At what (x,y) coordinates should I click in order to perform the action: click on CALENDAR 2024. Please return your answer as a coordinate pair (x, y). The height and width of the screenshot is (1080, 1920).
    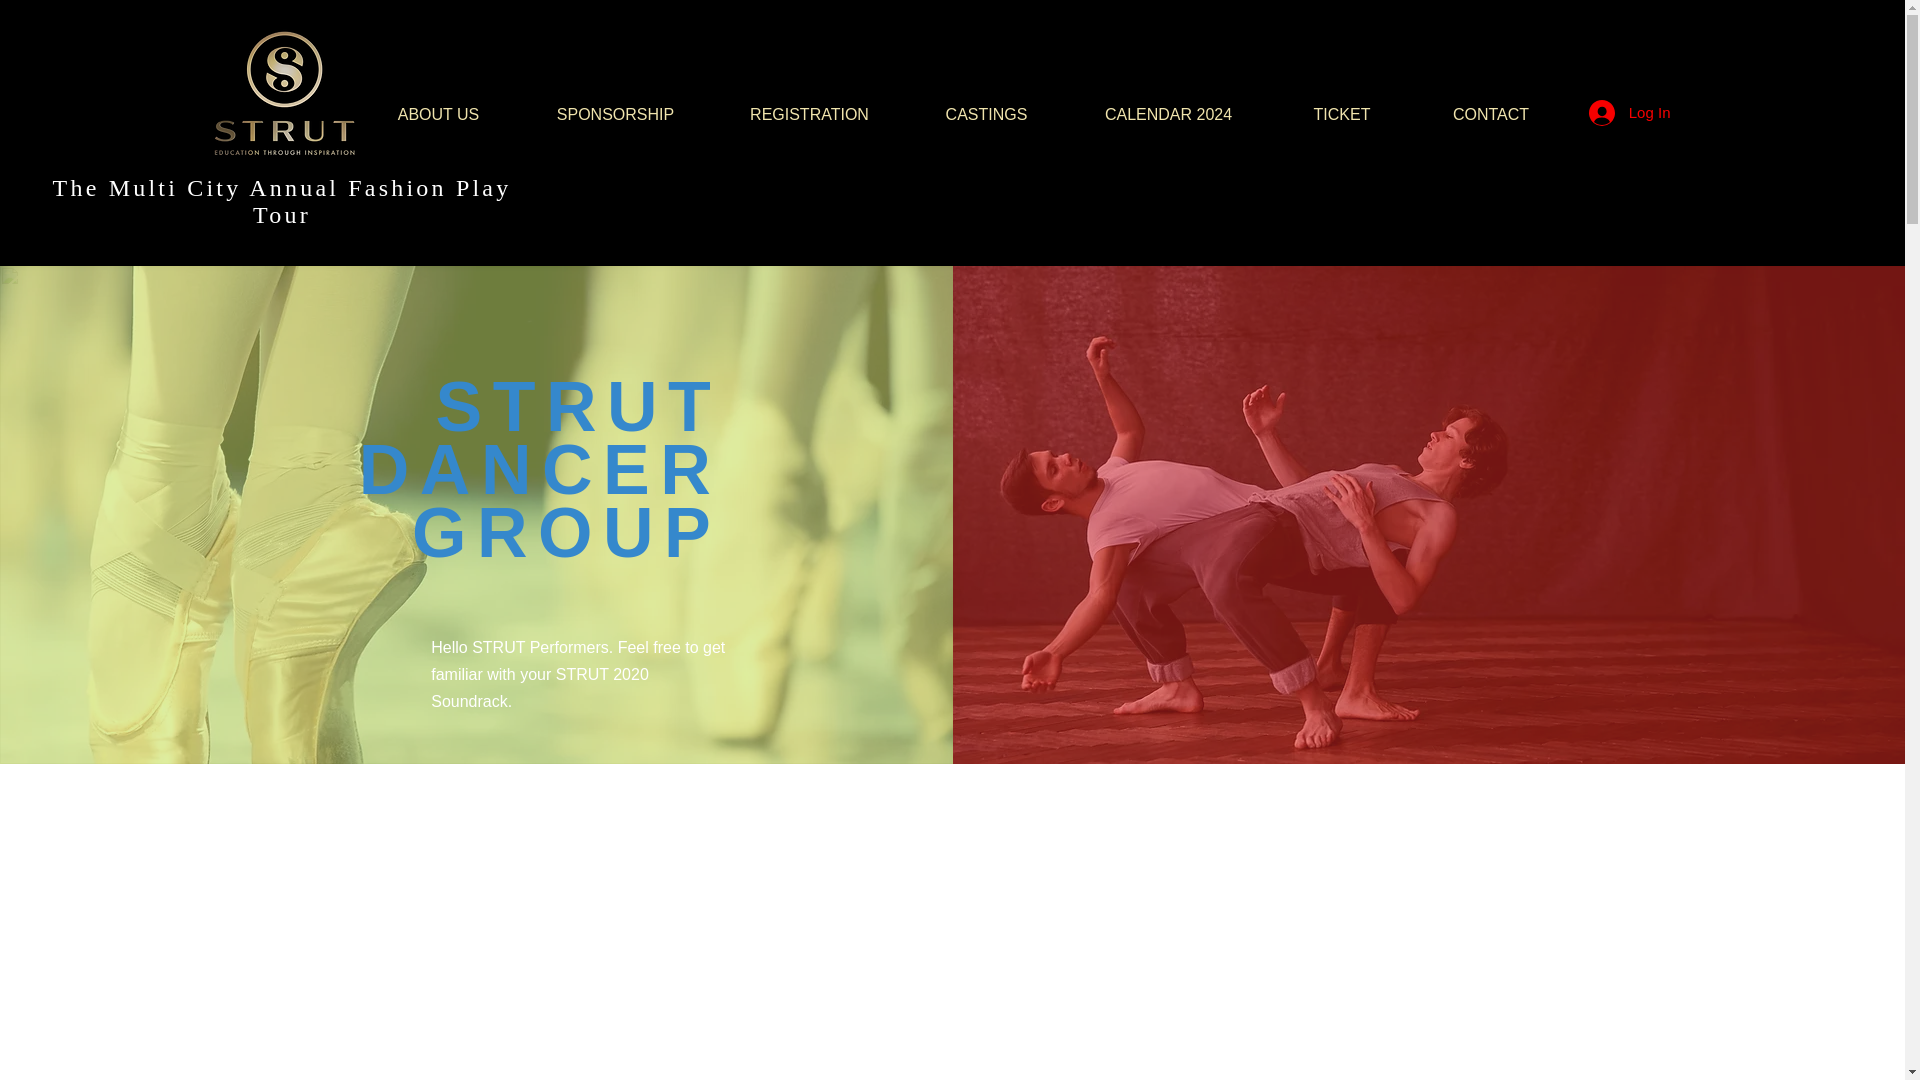
    Looking at the image, I should click on (1168, 105).